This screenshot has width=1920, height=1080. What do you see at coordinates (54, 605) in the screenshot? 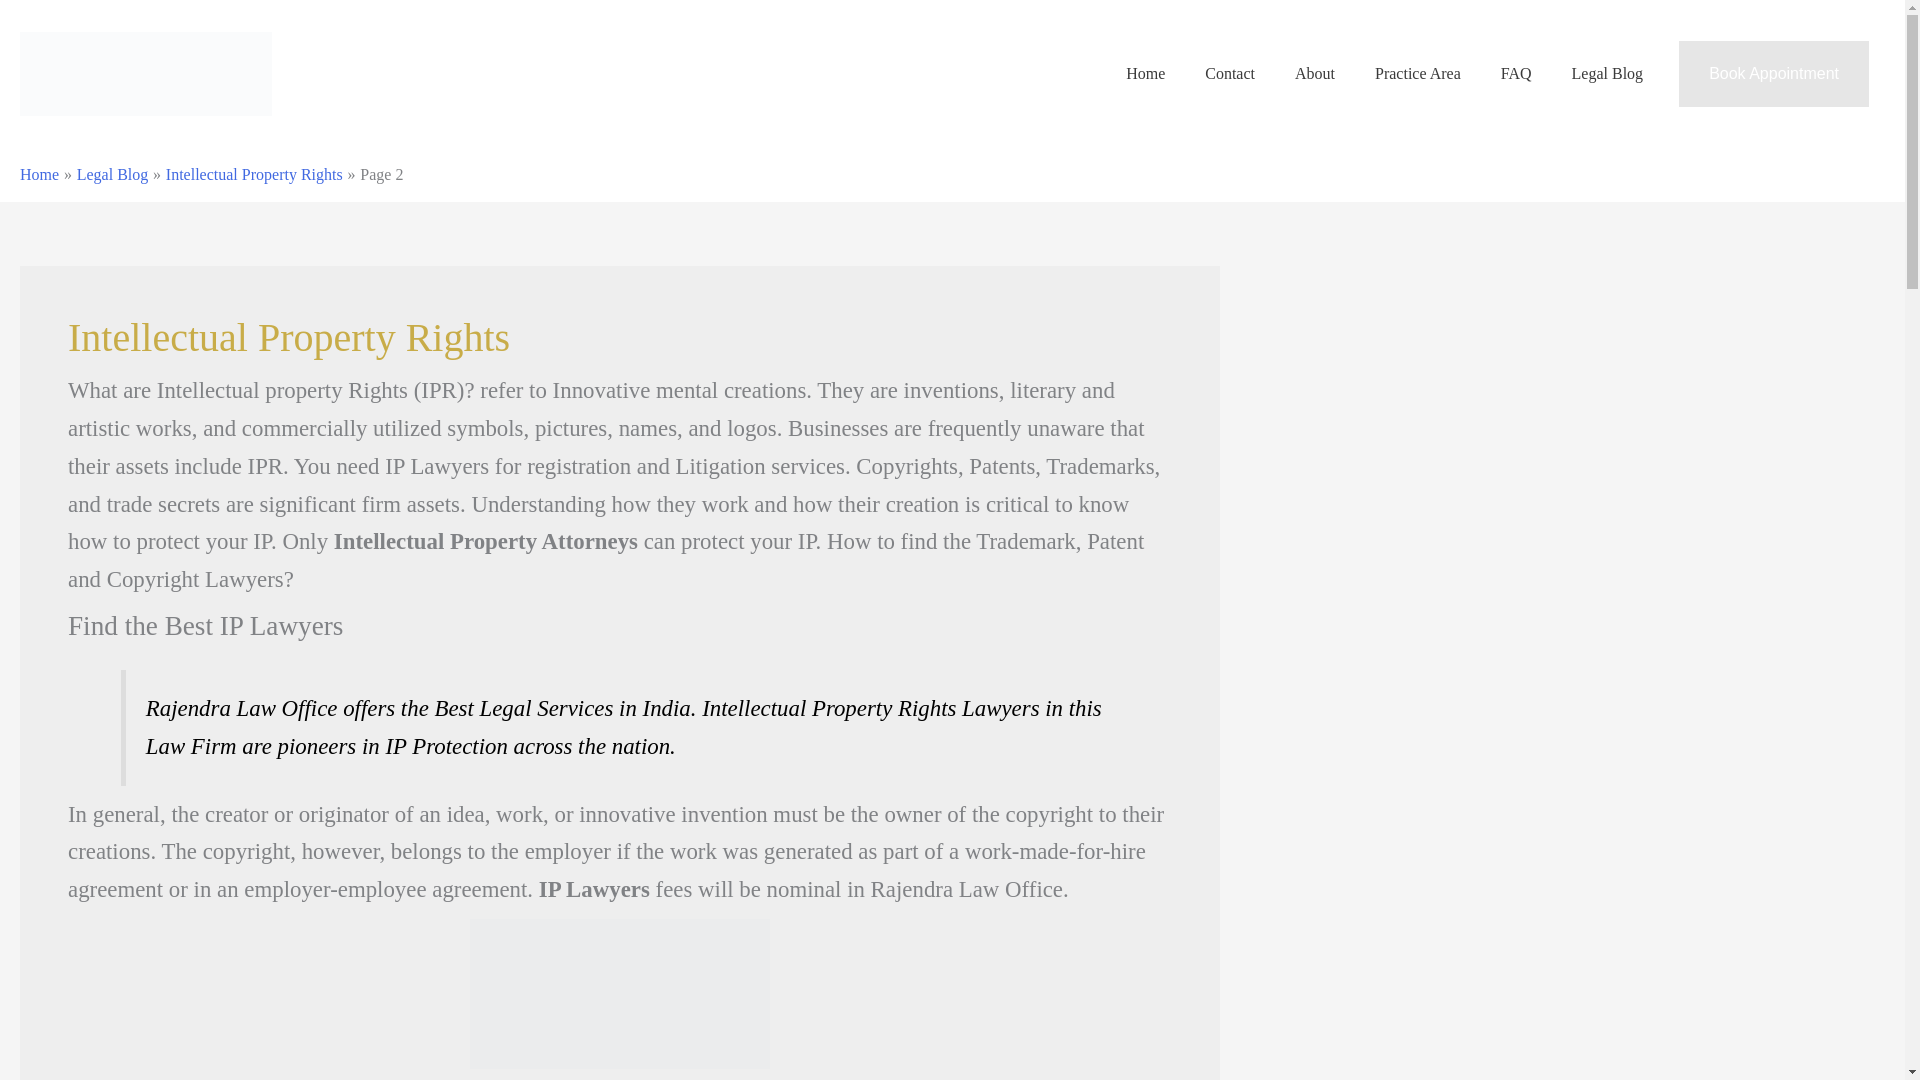
I see `Follow by Email` at bounding box center [54, 605].